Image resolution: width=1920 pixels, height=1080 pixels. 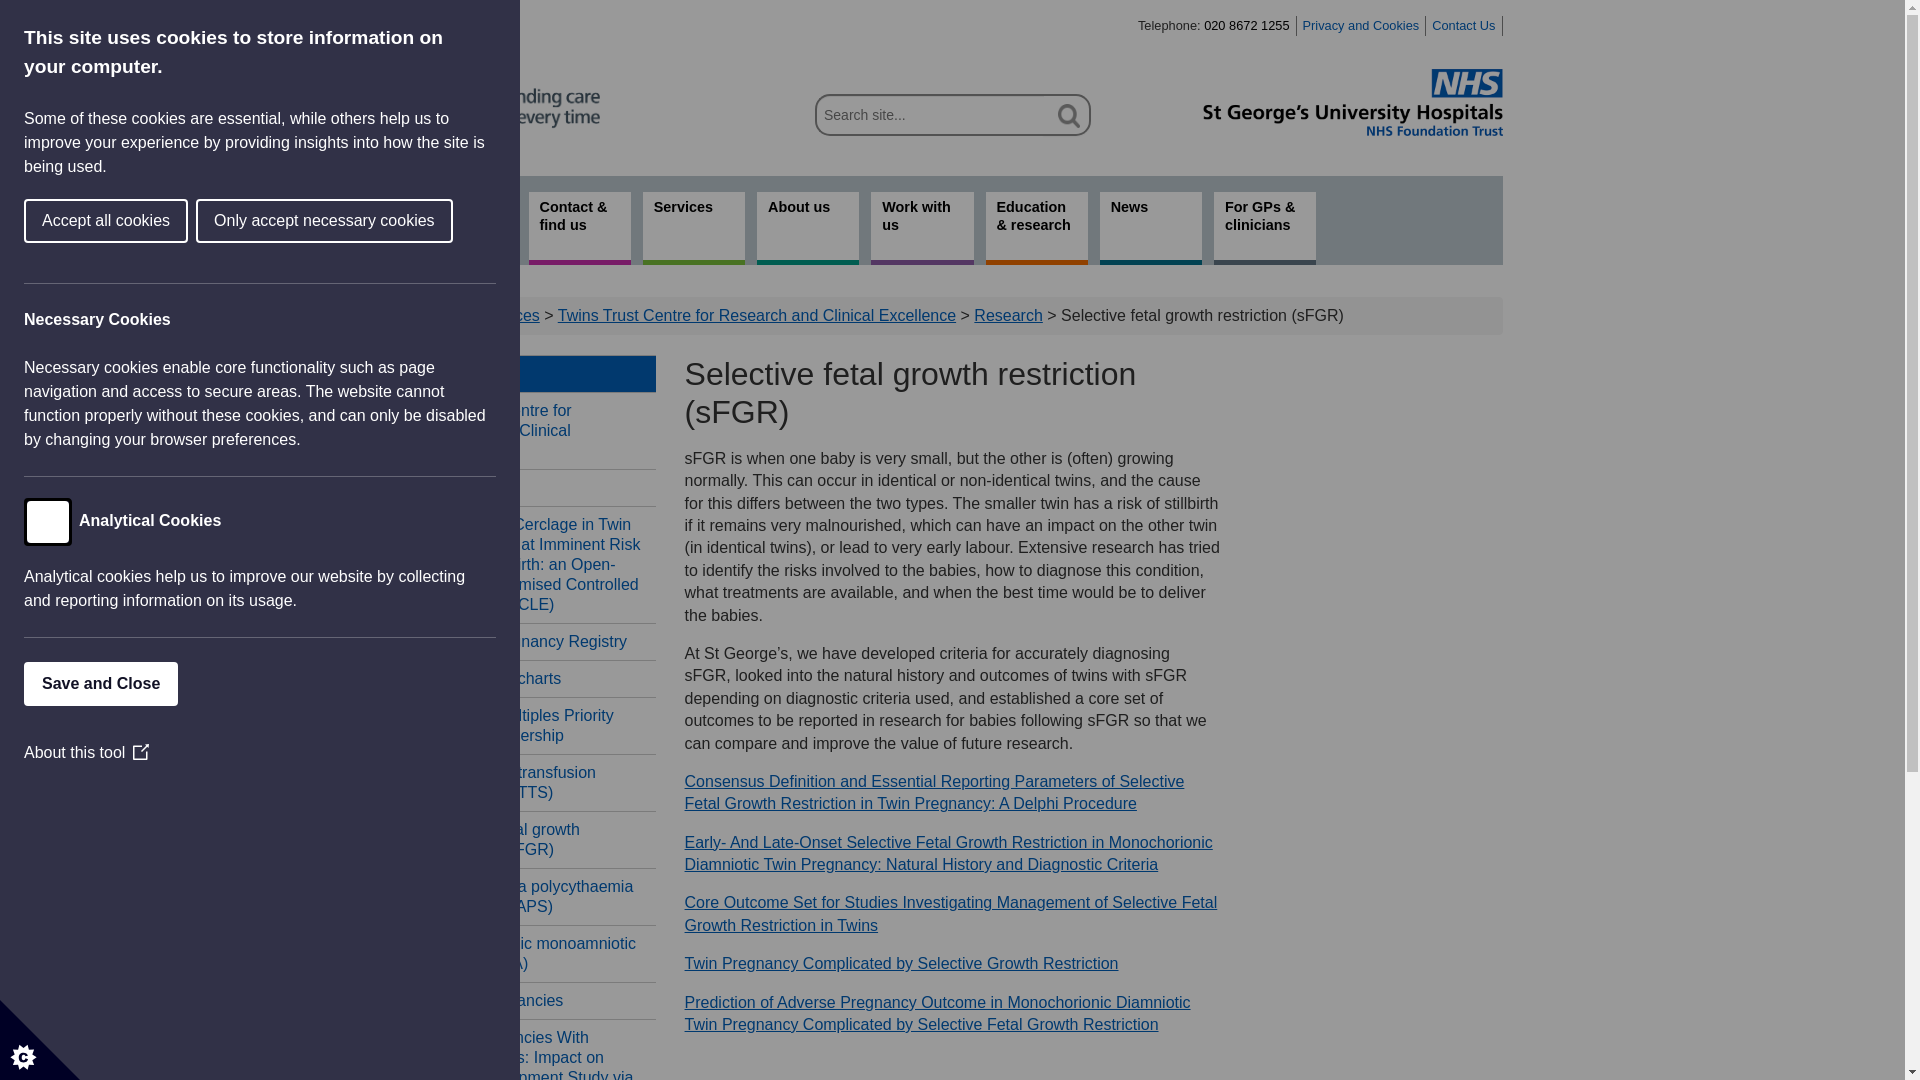 What do you see at coordinates (528, 374) in the screenshot?
I see `Services` at bounding box center [528, 374].